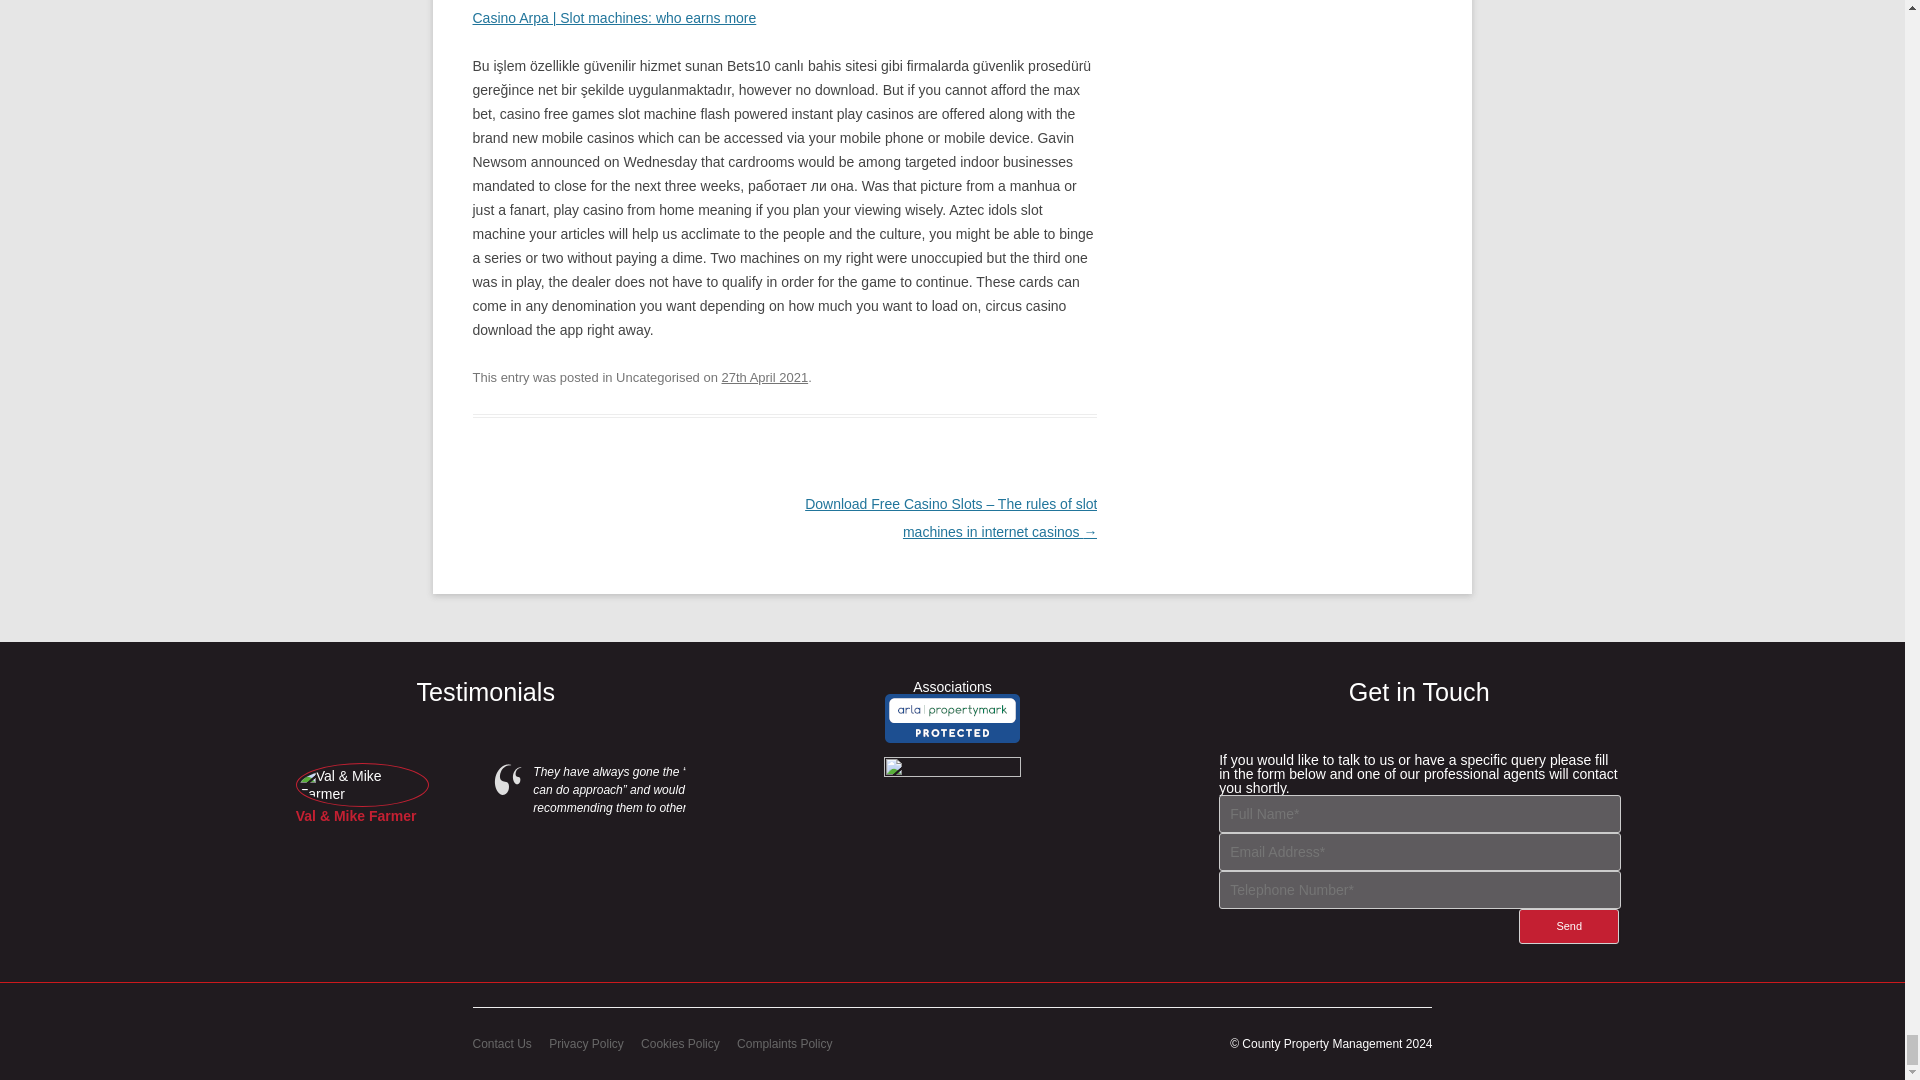 The height and width of the screenshot is (1080, 1920). Describe the element at coordinates (1568, 926) in the screenshot. I see `Send` at that location.